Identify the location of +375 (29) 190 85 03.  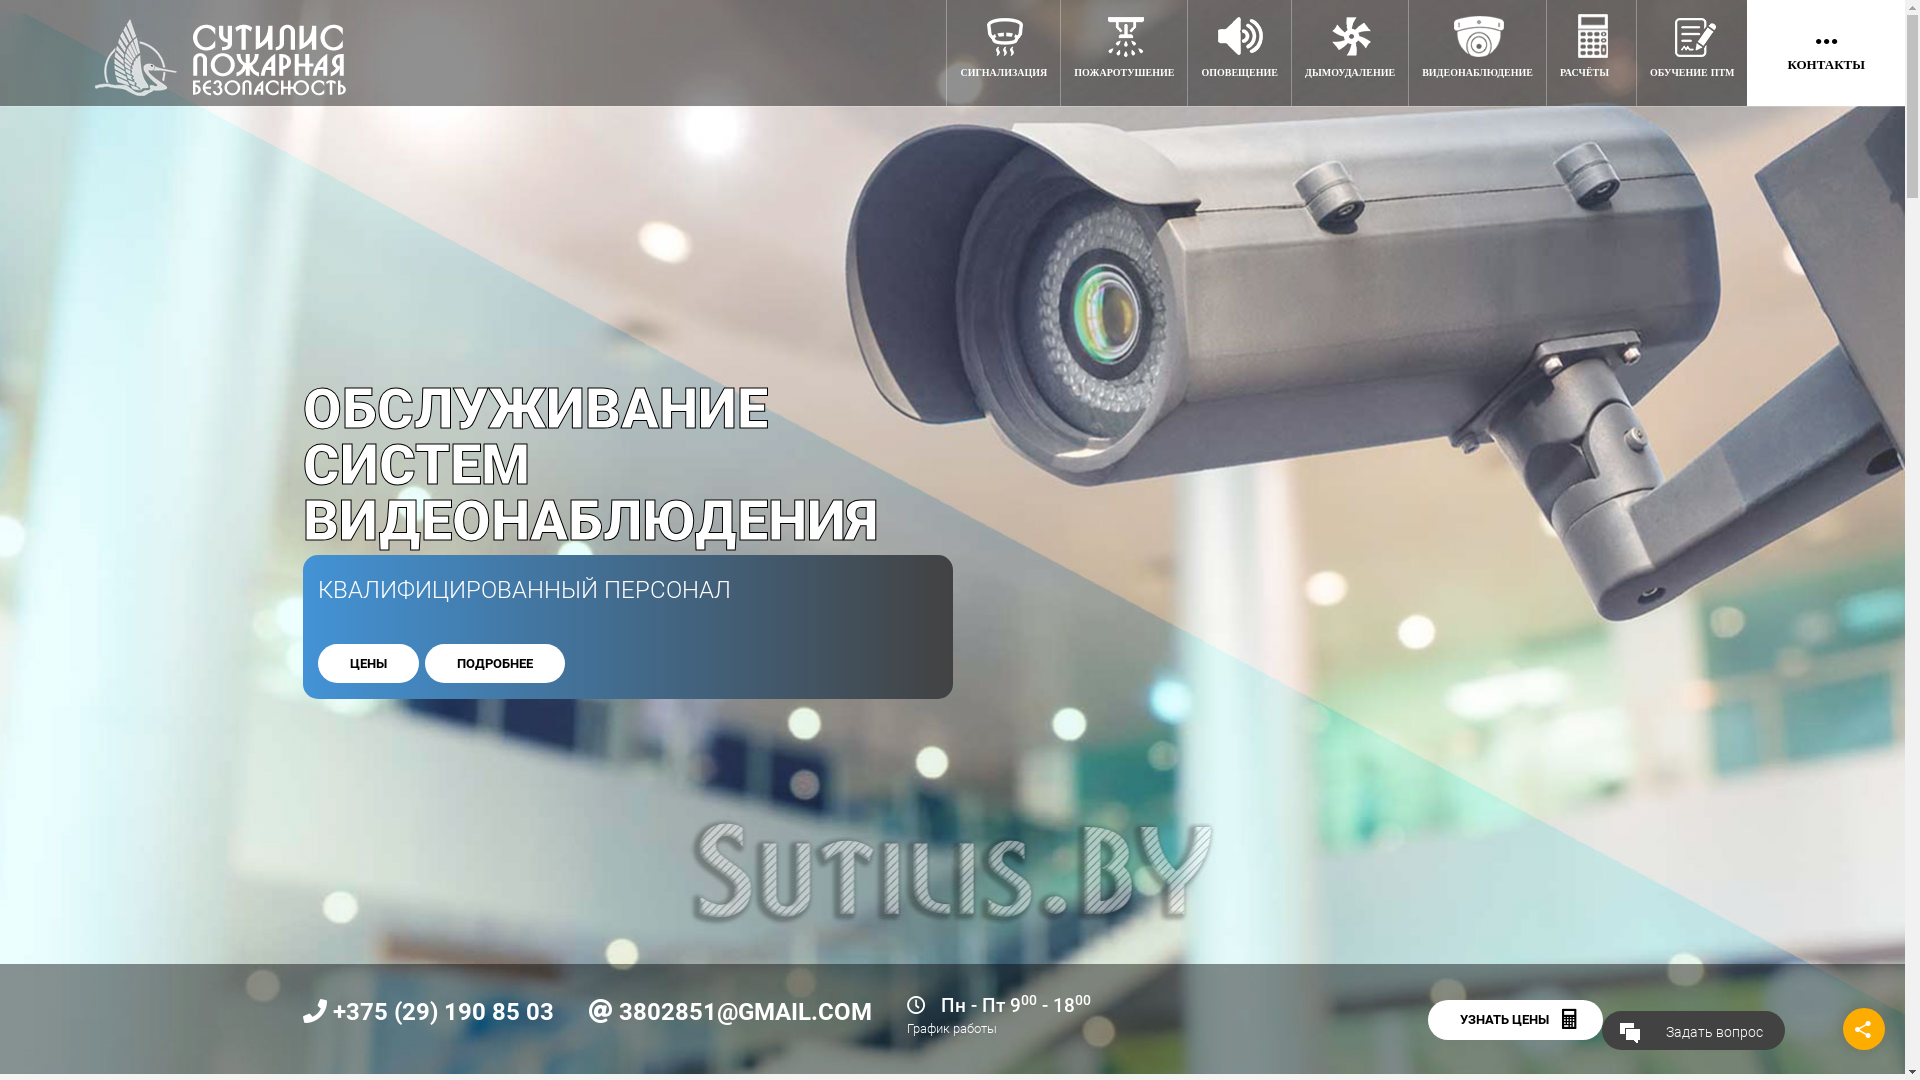
(442, 1012).